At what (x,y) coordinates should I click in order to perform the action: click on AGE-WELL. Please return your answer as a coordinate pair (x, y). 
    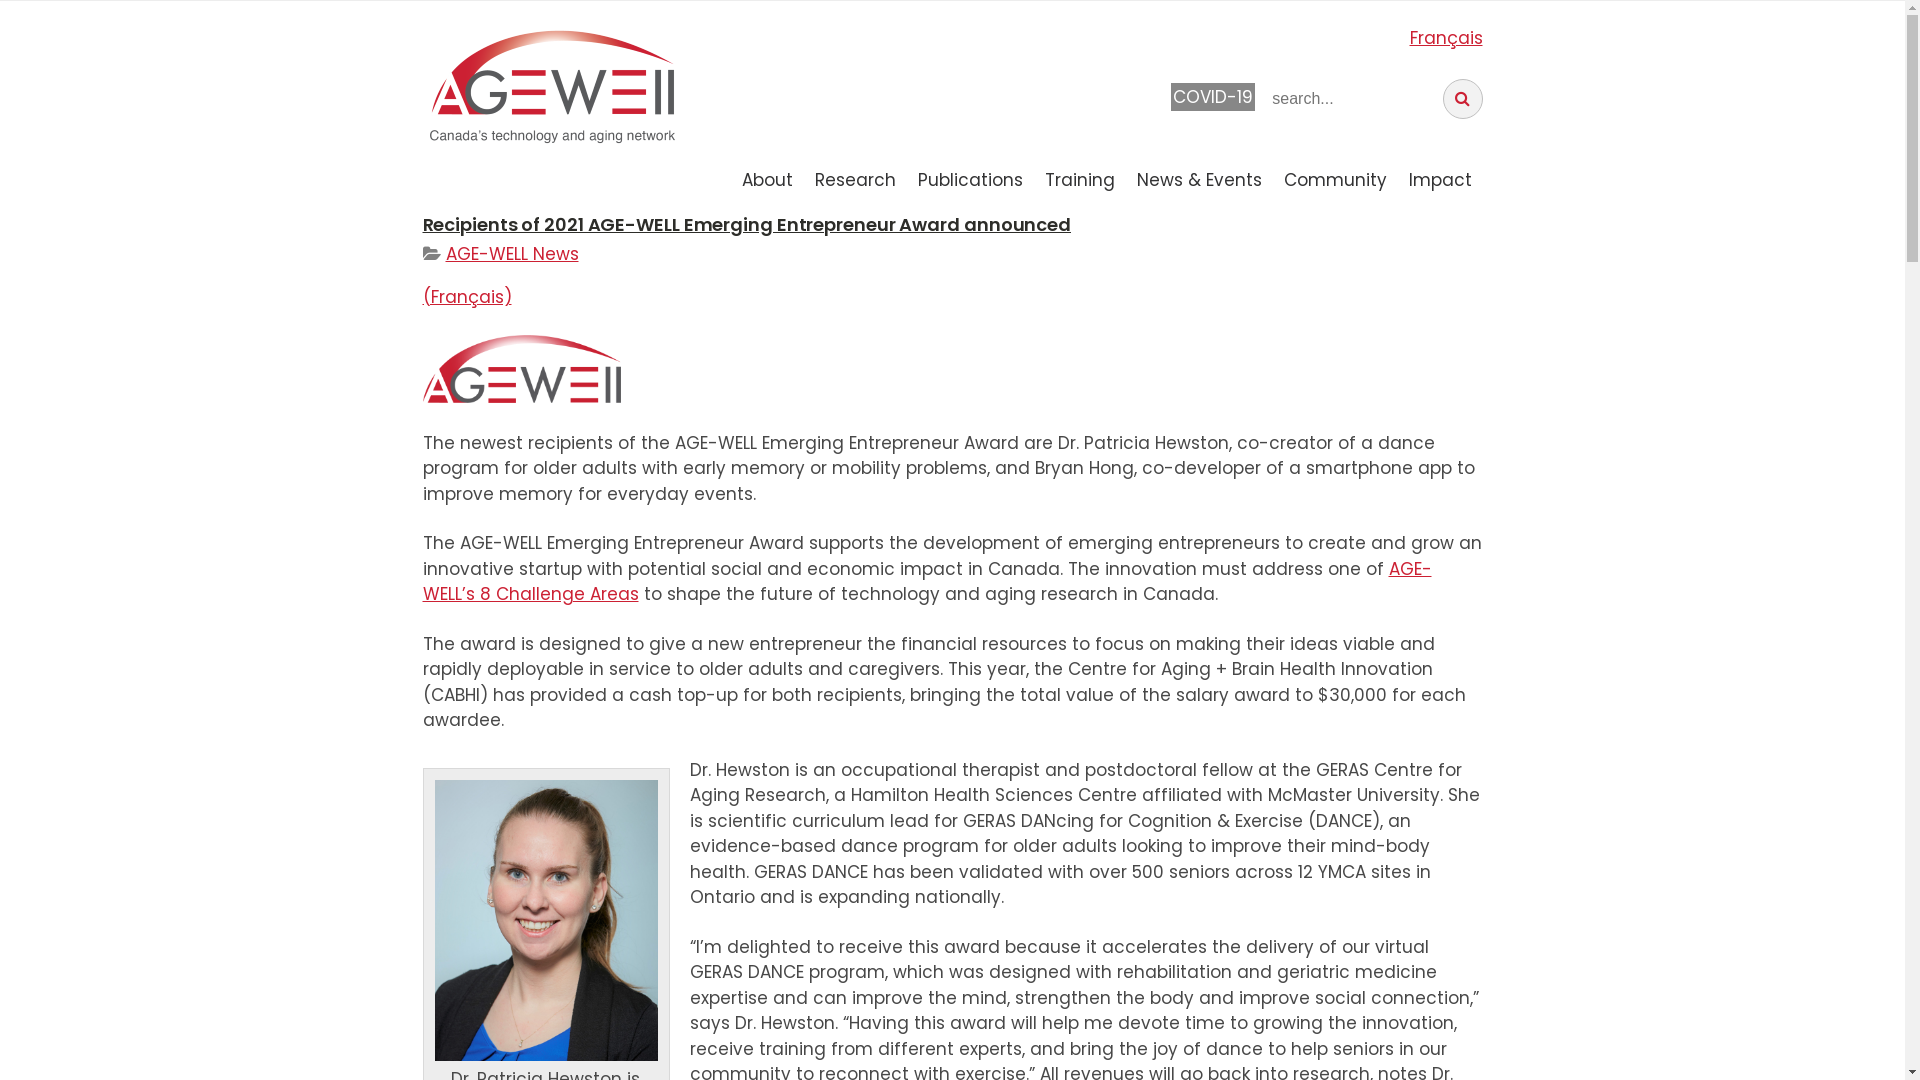
    Looking at the image, I should click on (952, 89).